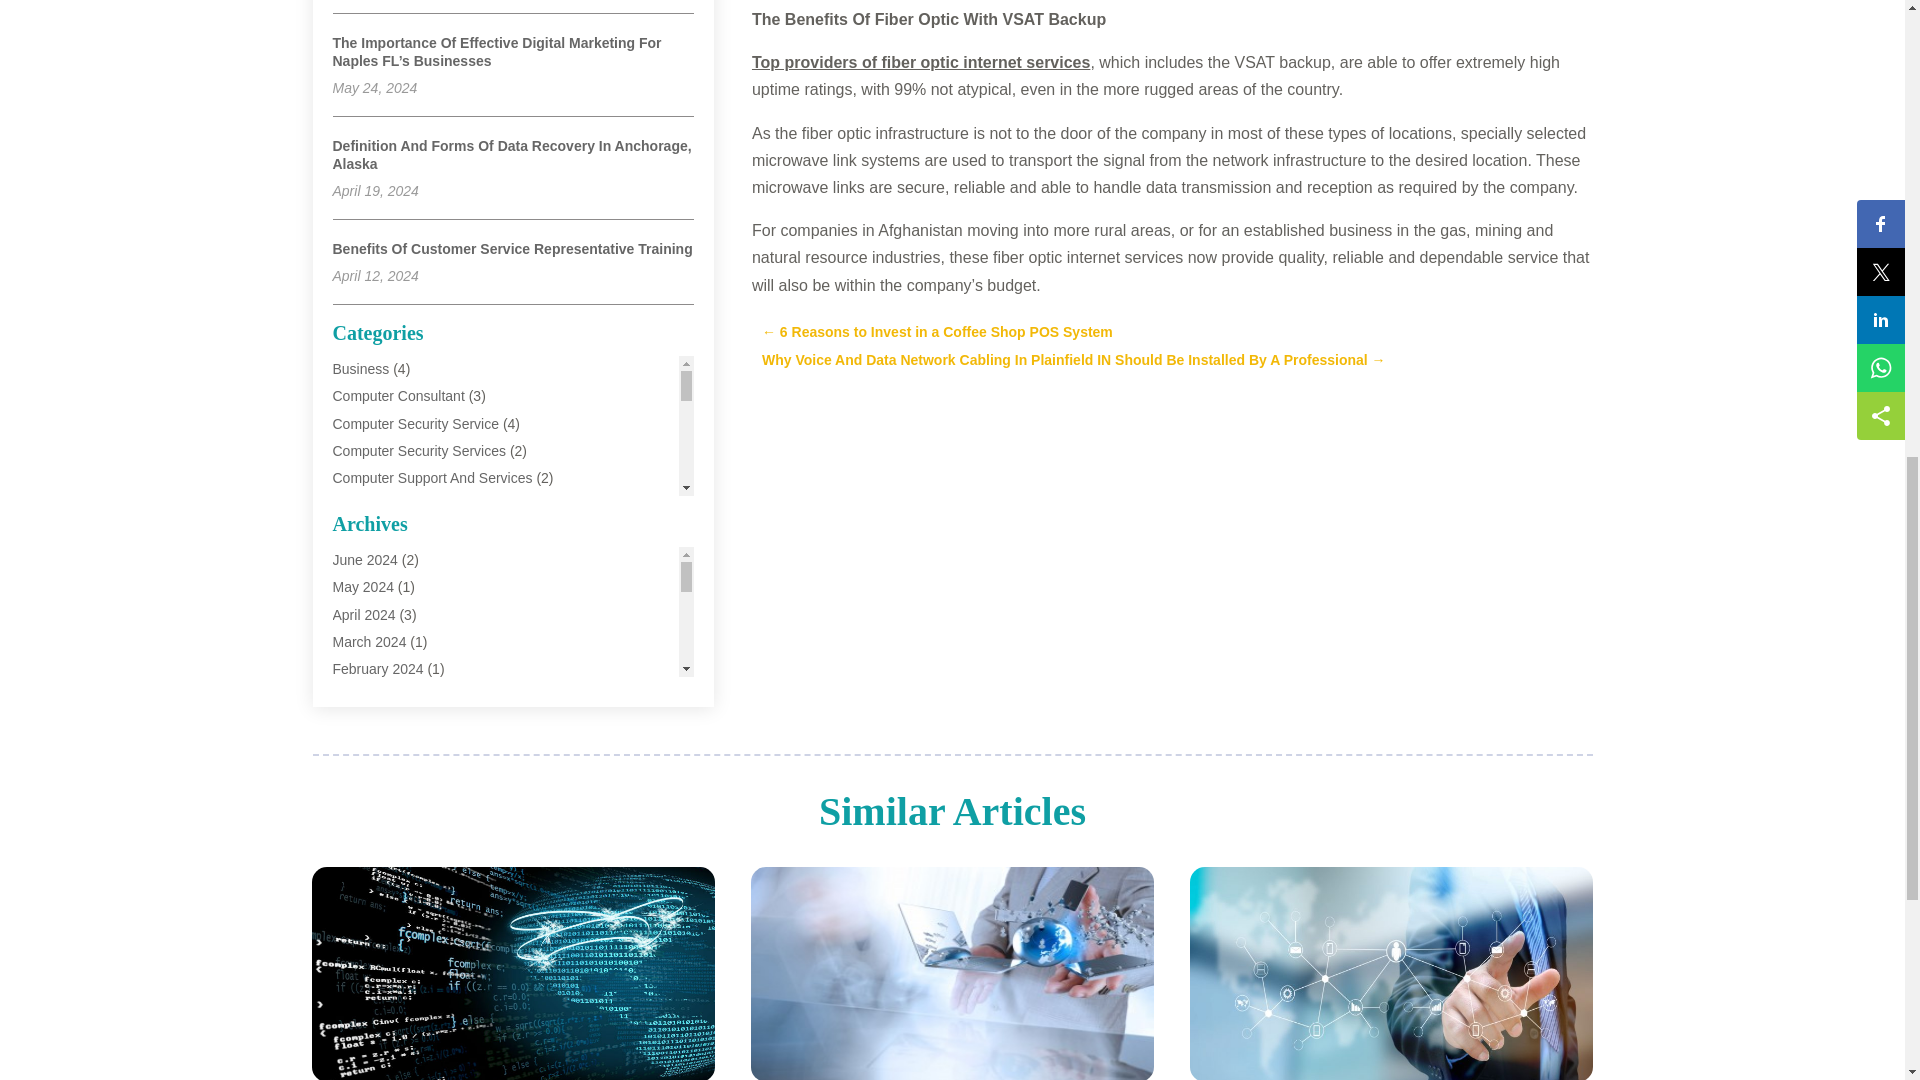  I want to click on Web Hosting, so click(372, 913).